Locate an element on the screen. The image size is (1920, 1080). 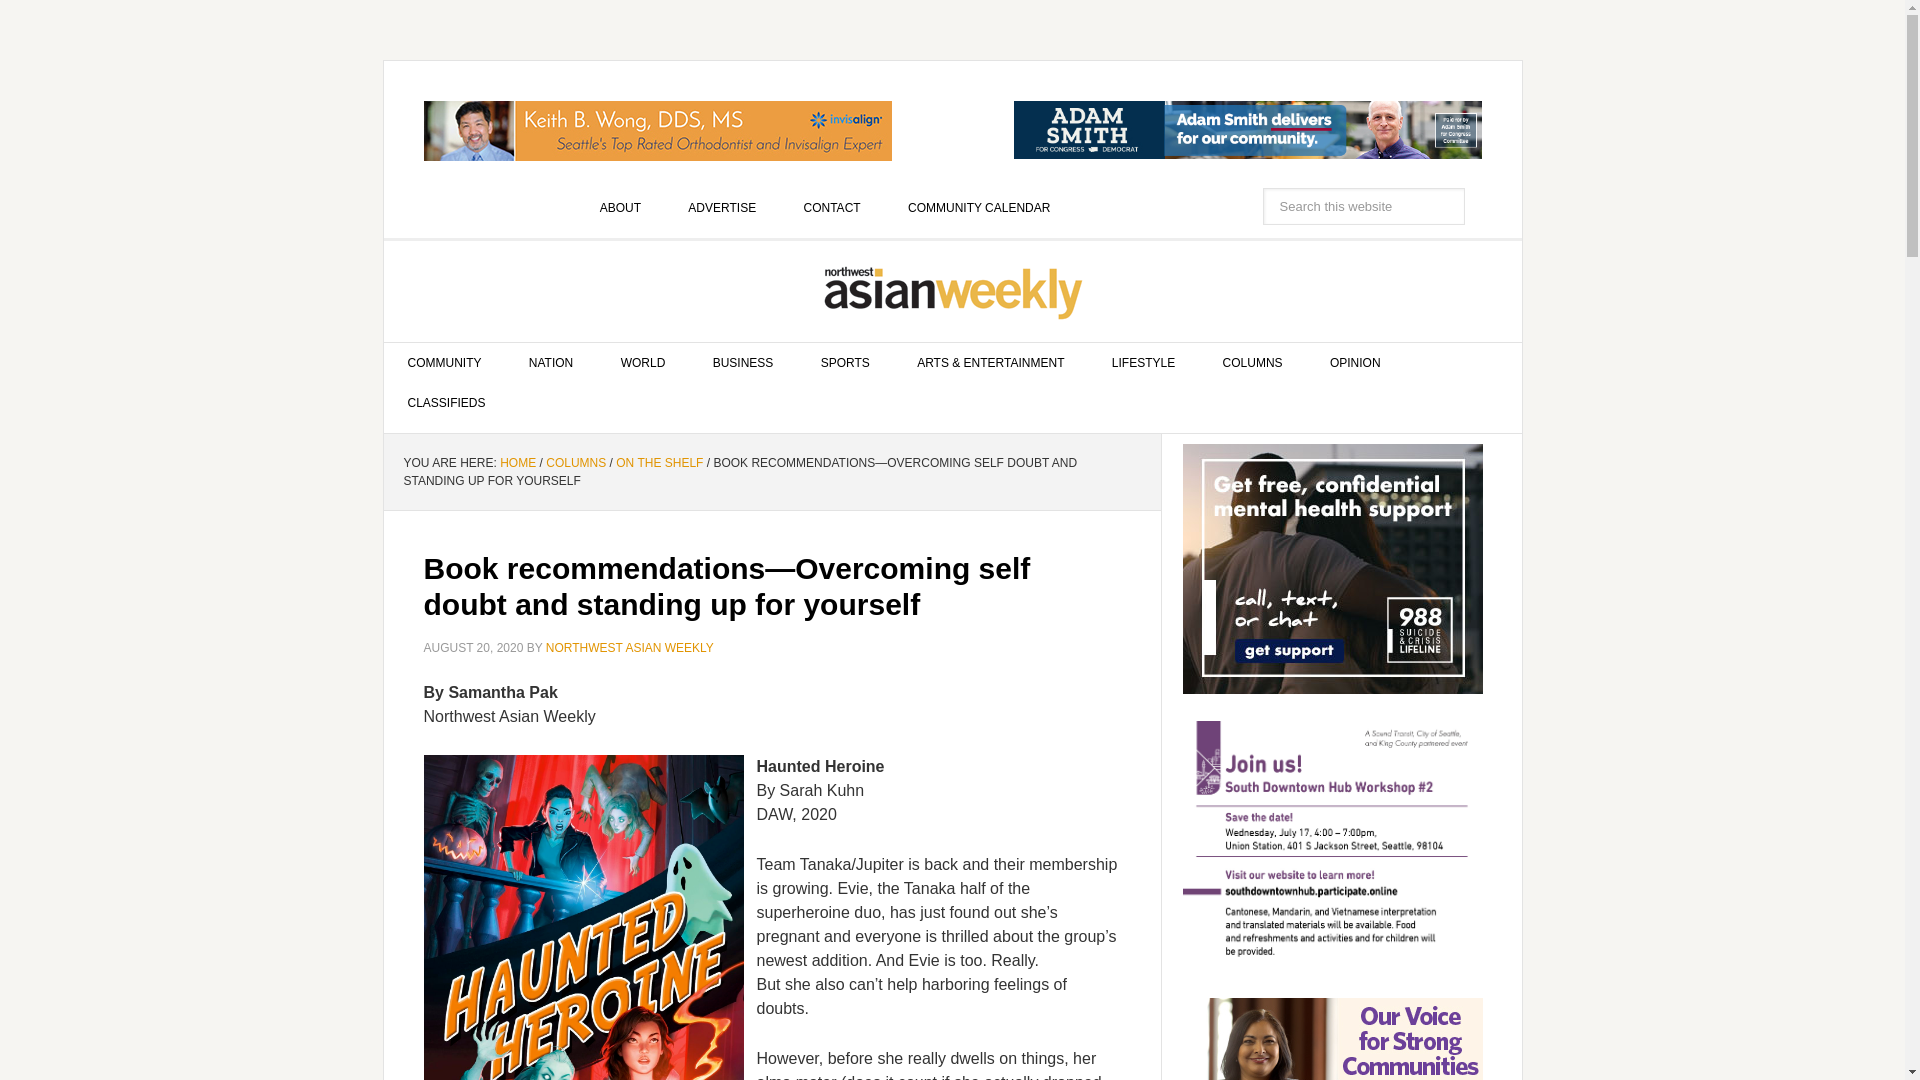
ABOUT is located at coordinates (620, 207).